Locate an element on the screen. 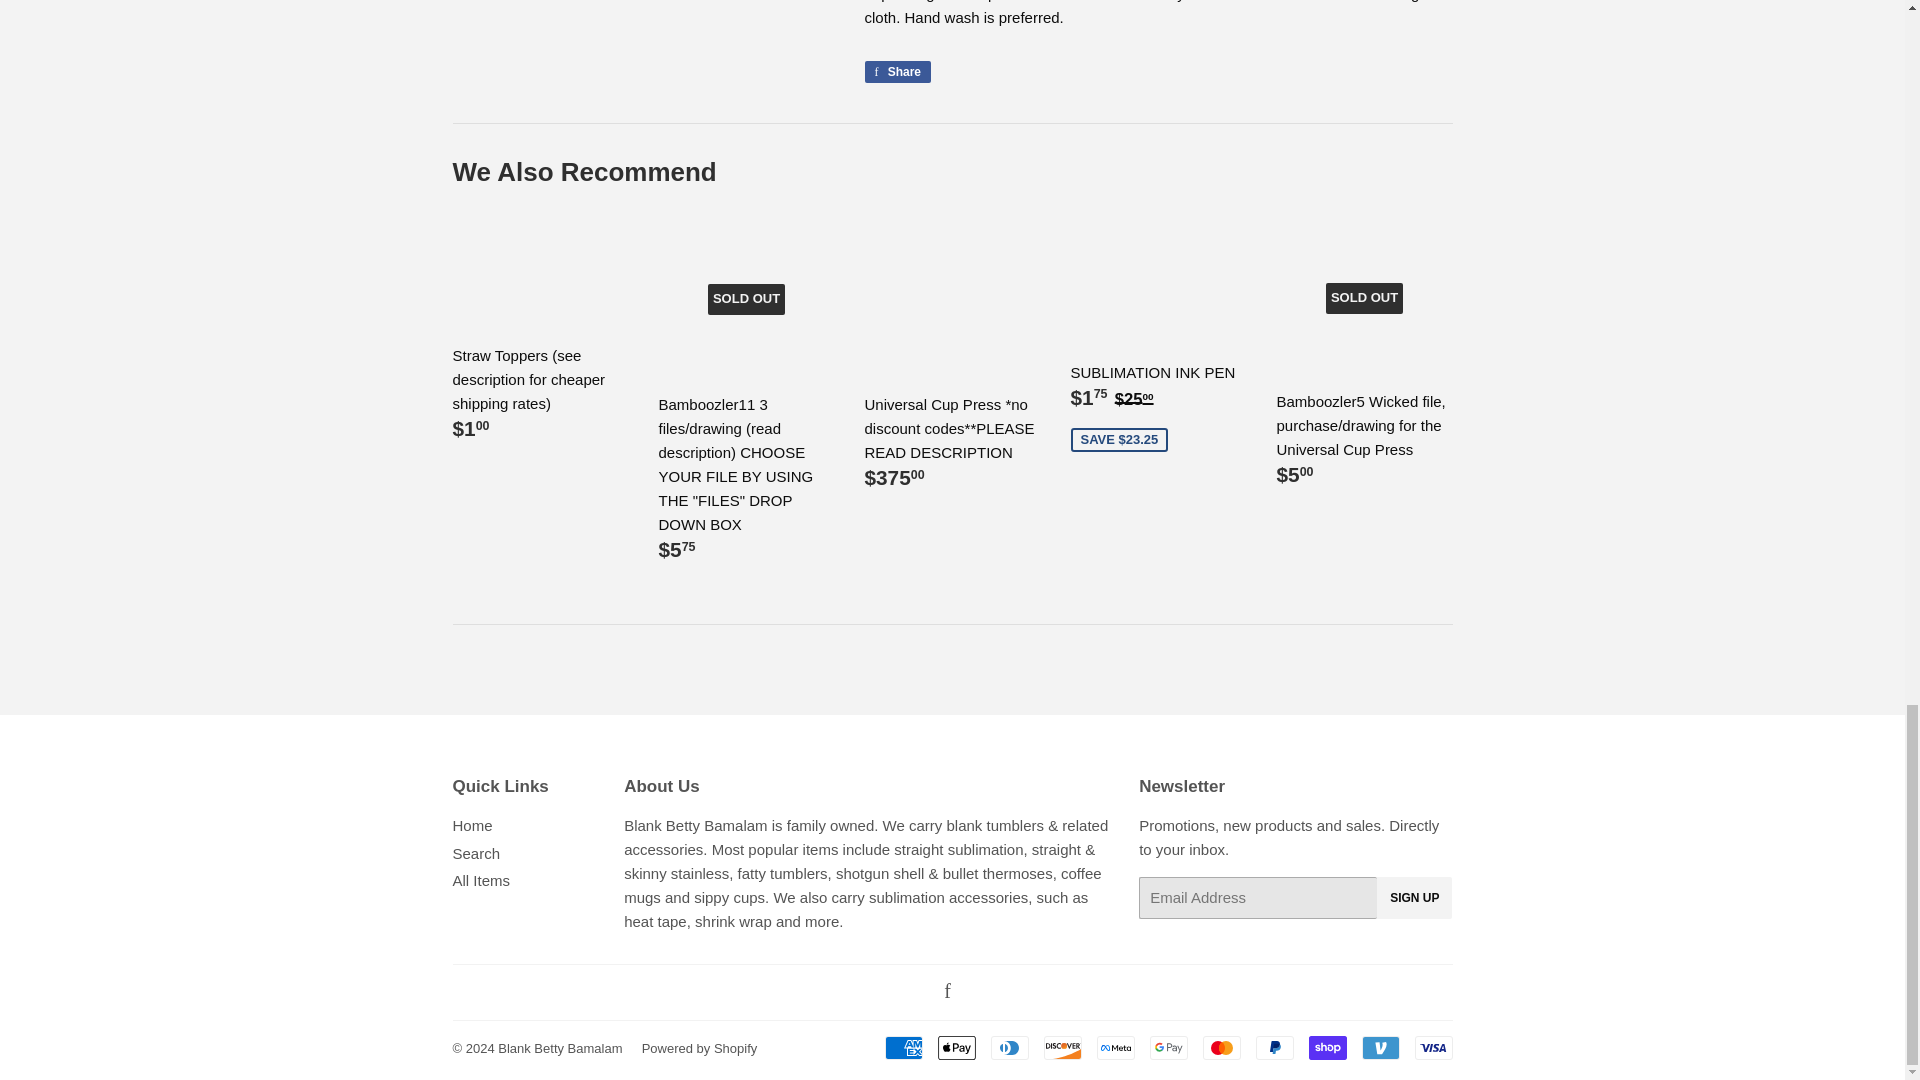  PayPal is located at coordinates (1274, 1047).